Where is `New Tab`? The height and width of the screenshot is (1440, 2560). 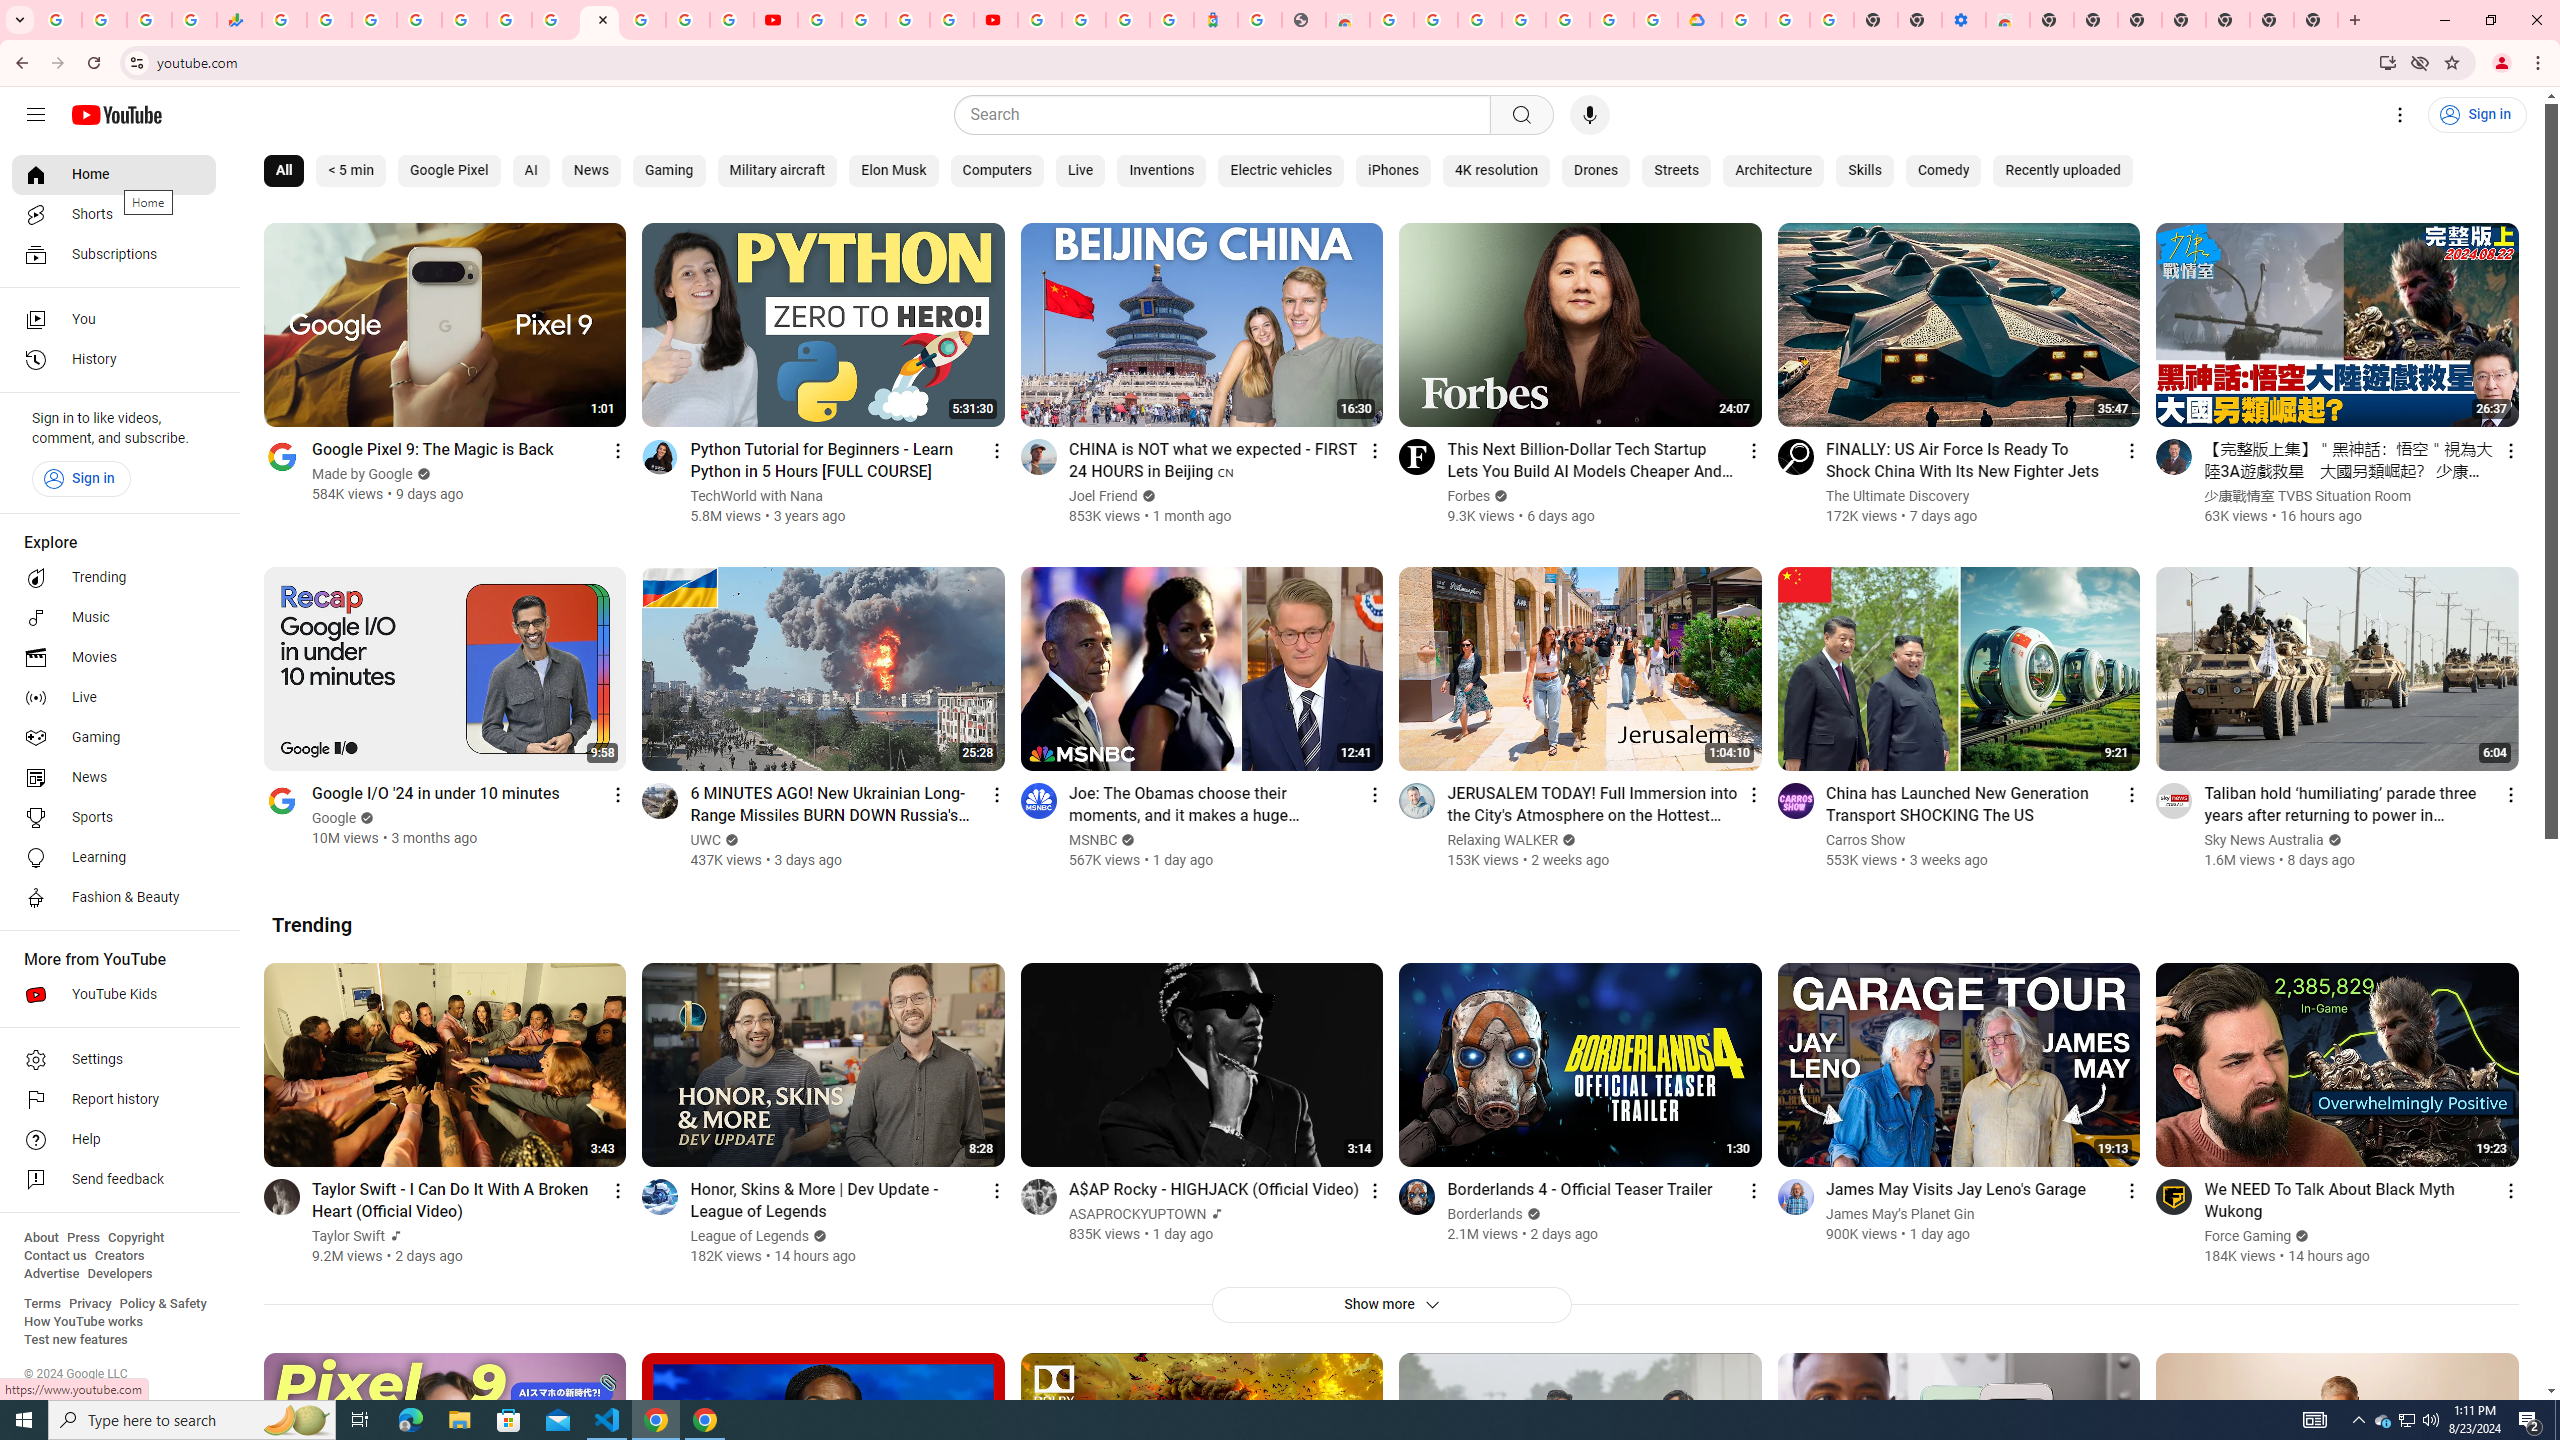 New Tab is located at coordinates (2316, 20).